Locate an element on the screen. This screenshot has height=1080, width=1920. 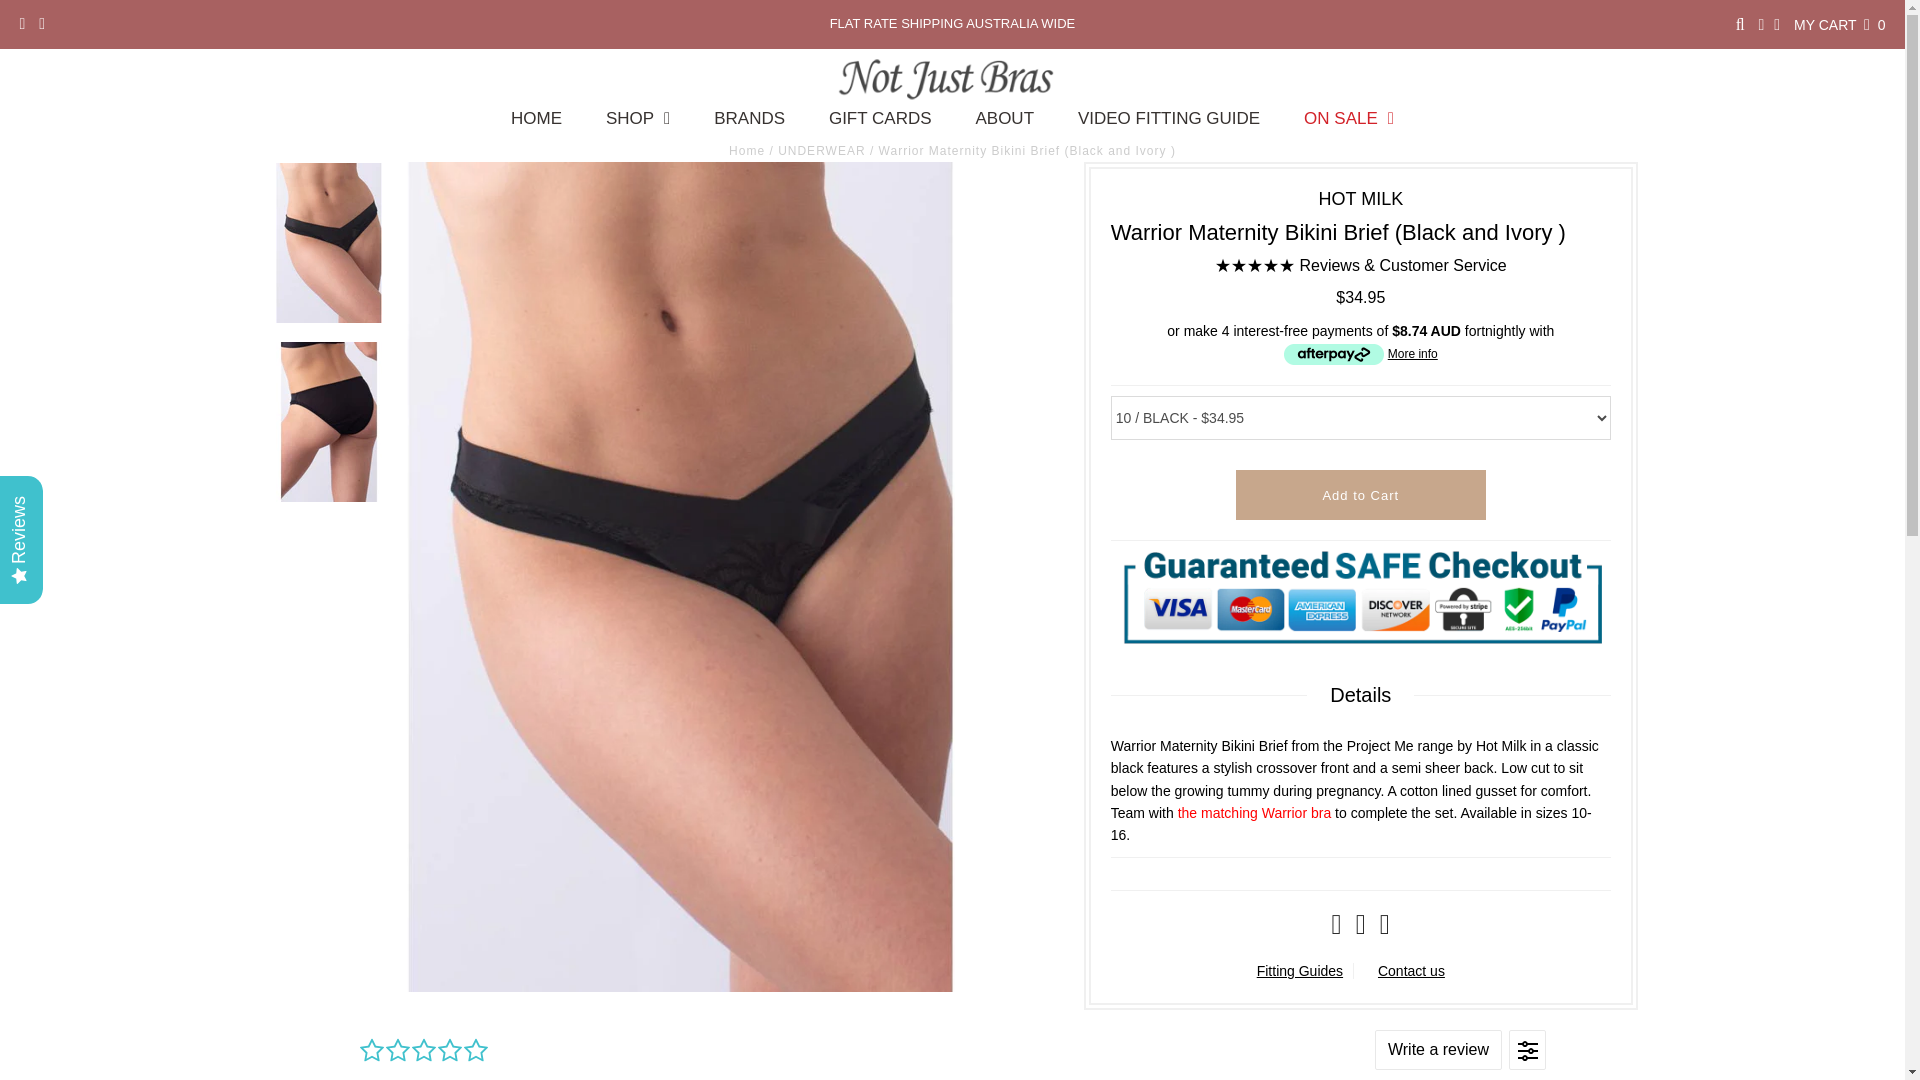
SHOP is located at coordinates (637, 121).